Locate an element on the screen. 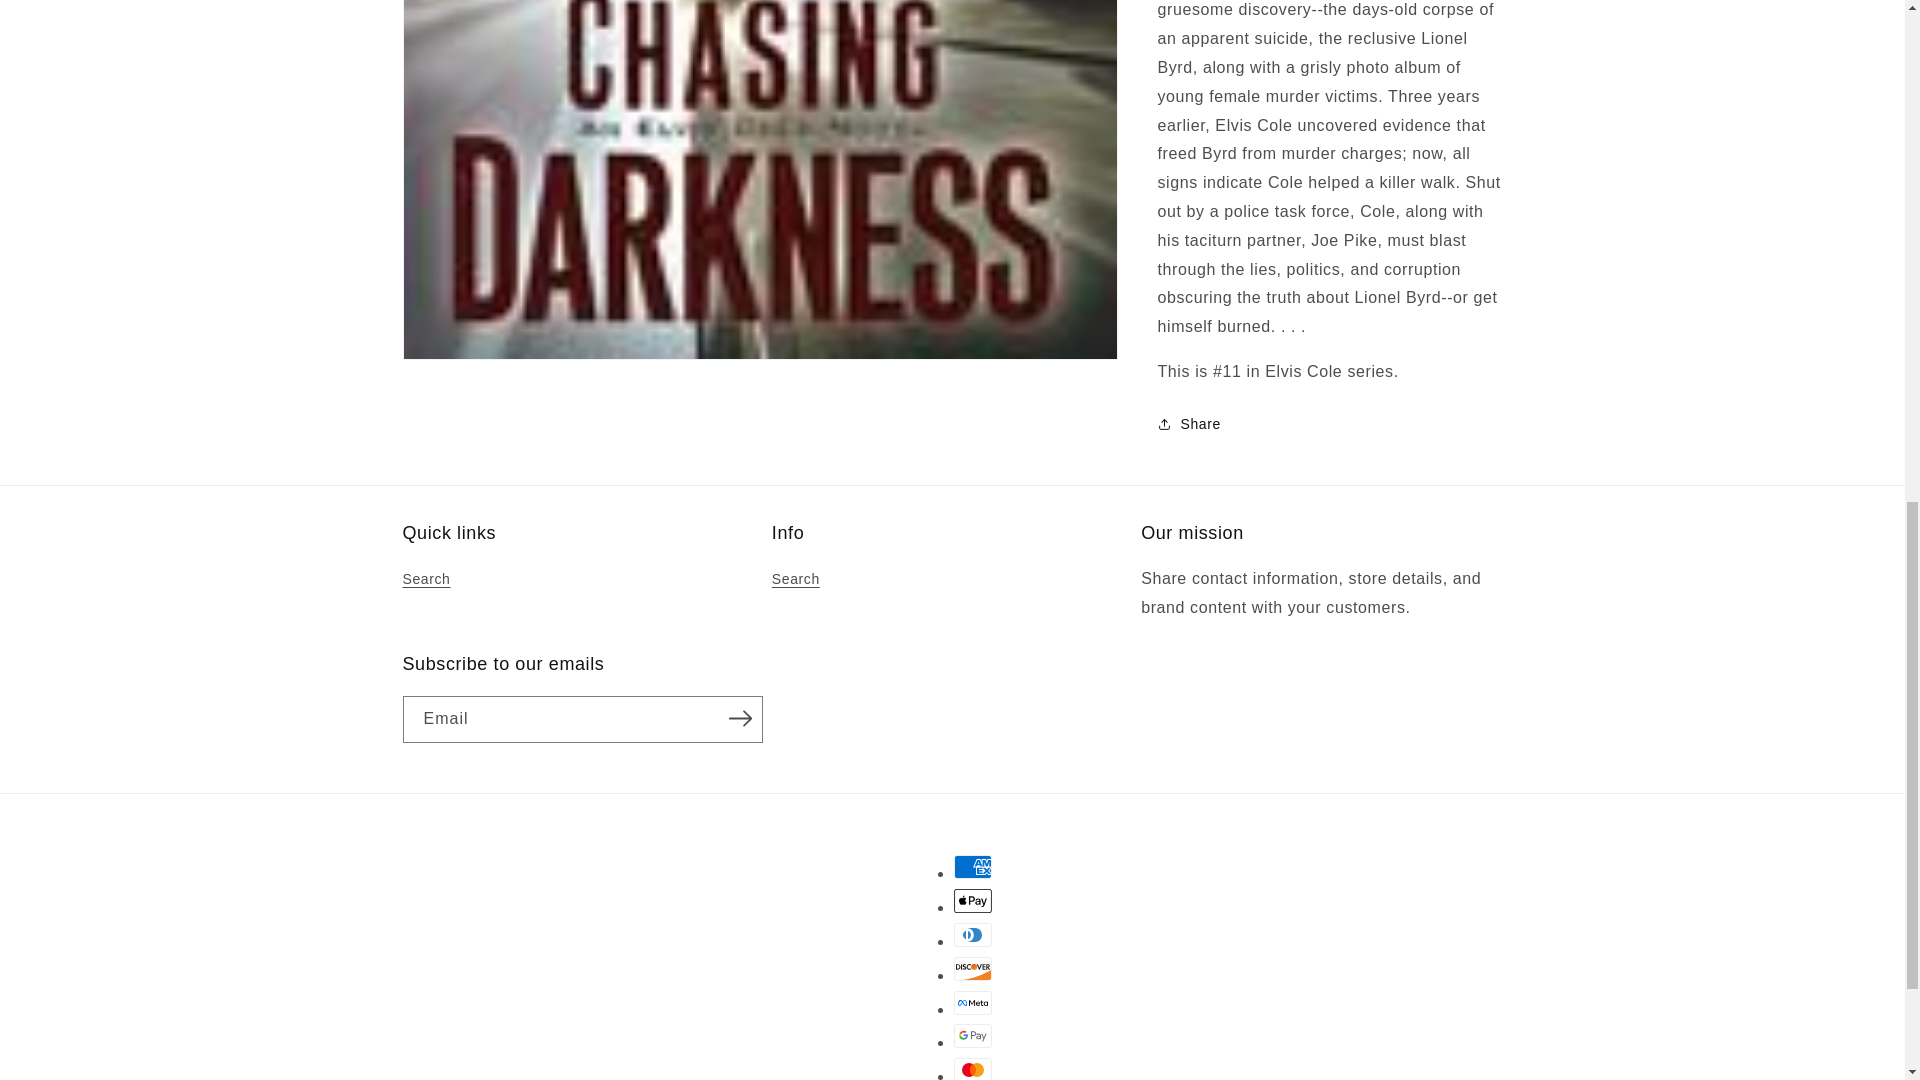 The width and height of the screenshot is (1920, 1080). Google Pay is located at coordinates (973, 1035).